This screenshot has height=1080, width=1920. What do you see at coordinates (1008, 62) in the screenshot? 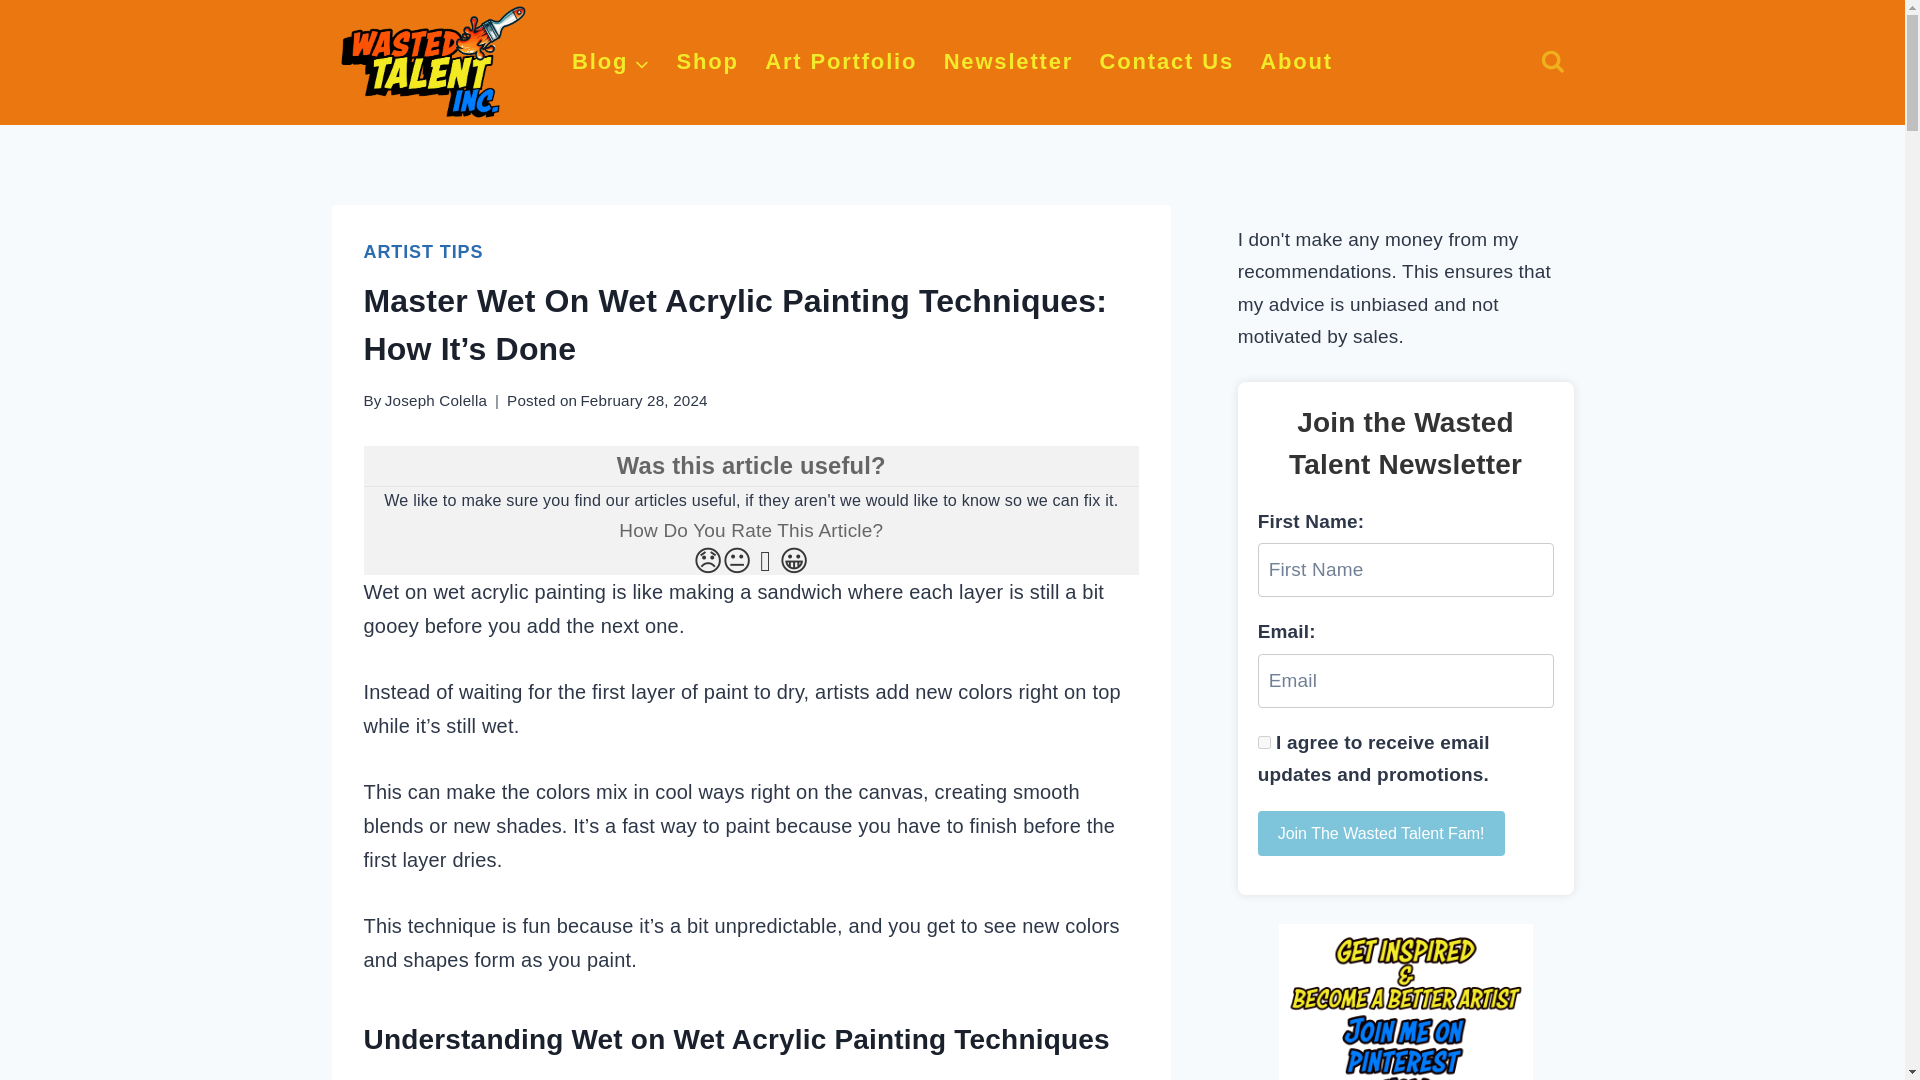
I see `Newsletter` at bounding box center [1008, 62].